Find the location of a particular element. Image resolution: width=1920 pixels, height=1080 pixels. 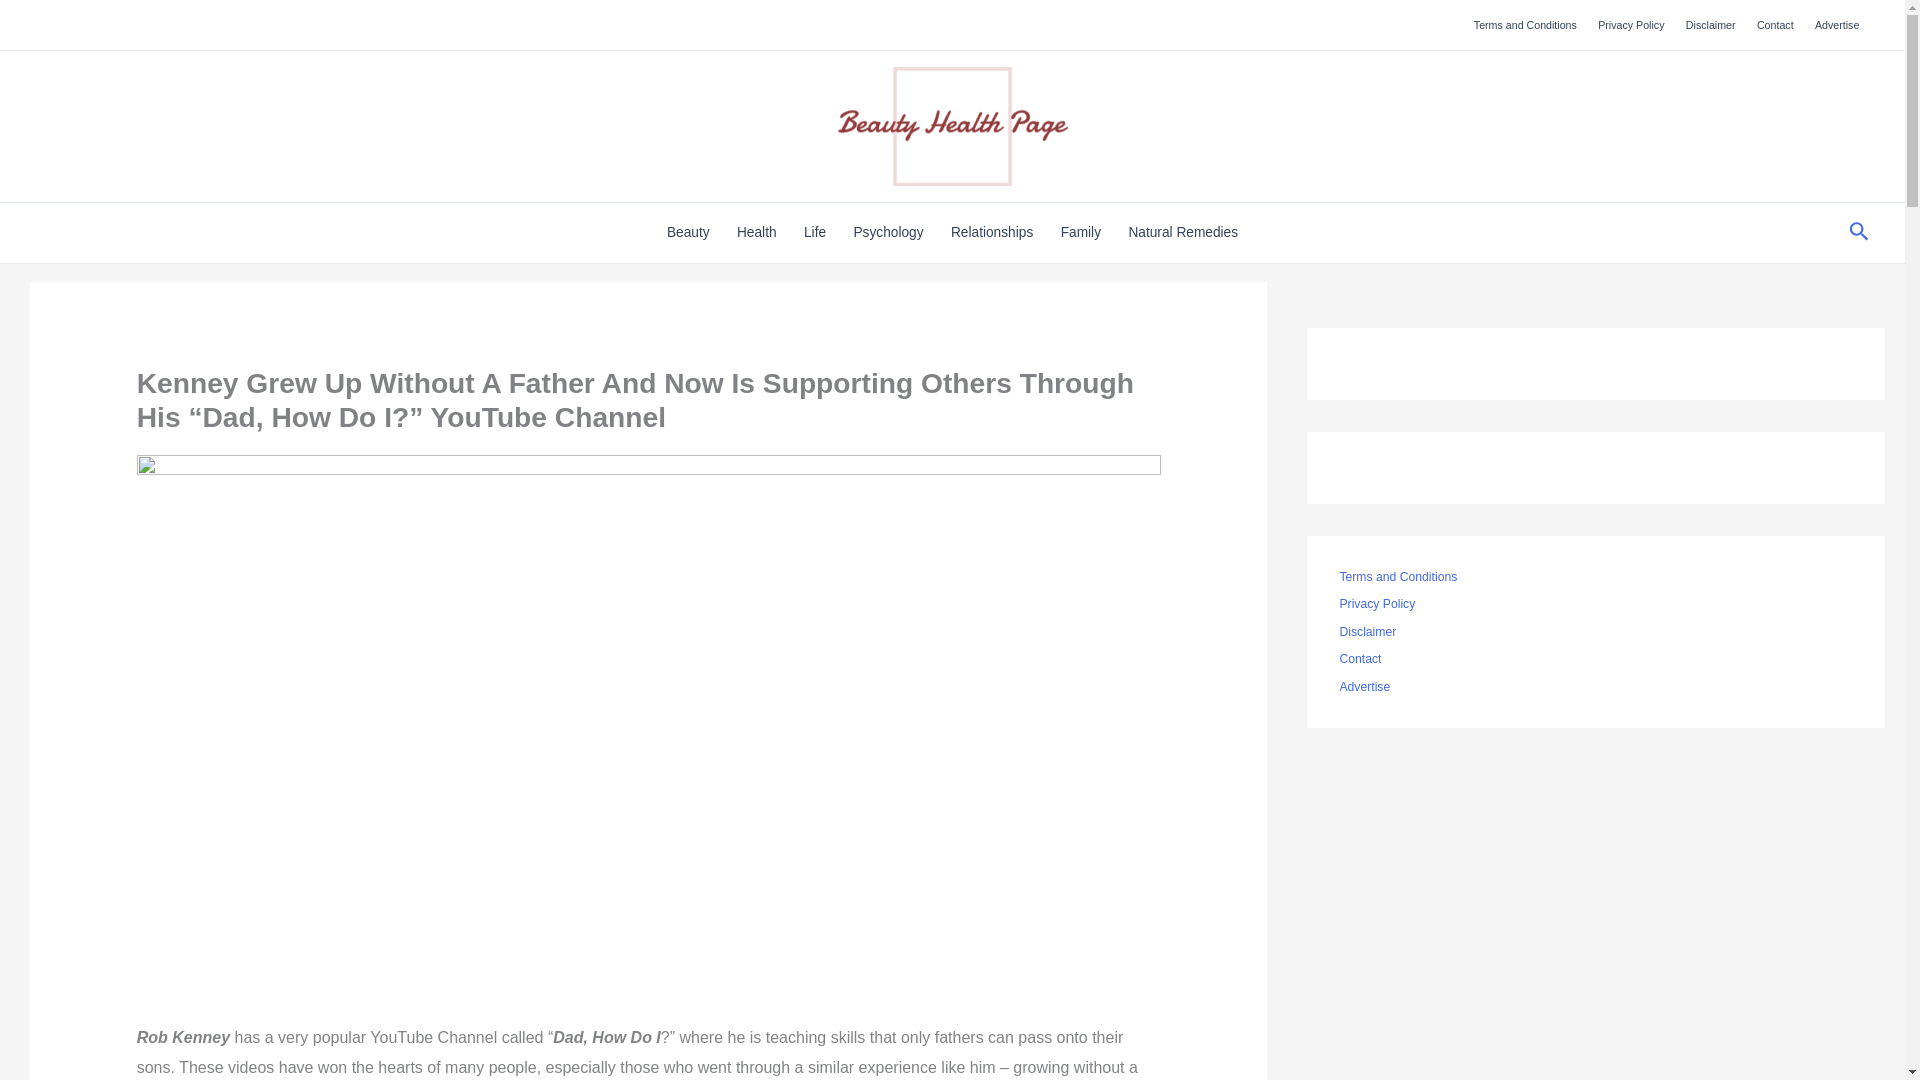

Advertise is located at coordinates (1837, 24).